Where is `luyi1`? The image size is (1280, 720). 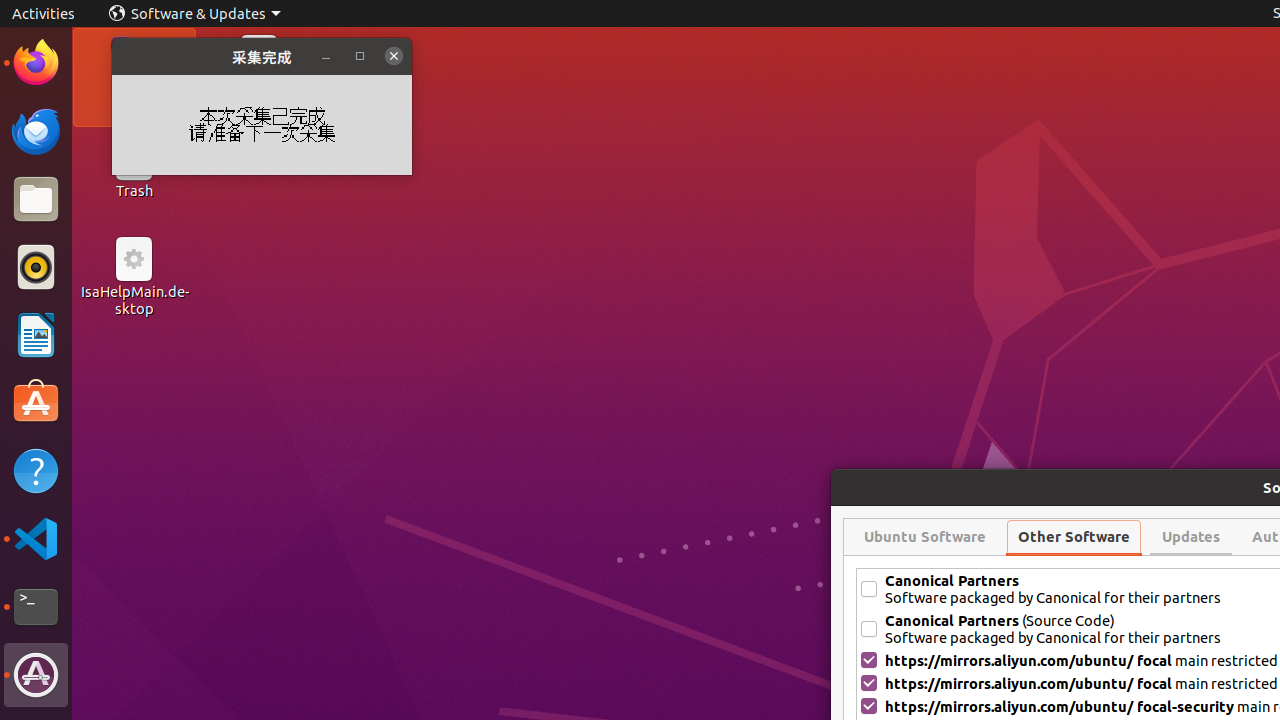
luyi1 is located at coordinates (134, 89).